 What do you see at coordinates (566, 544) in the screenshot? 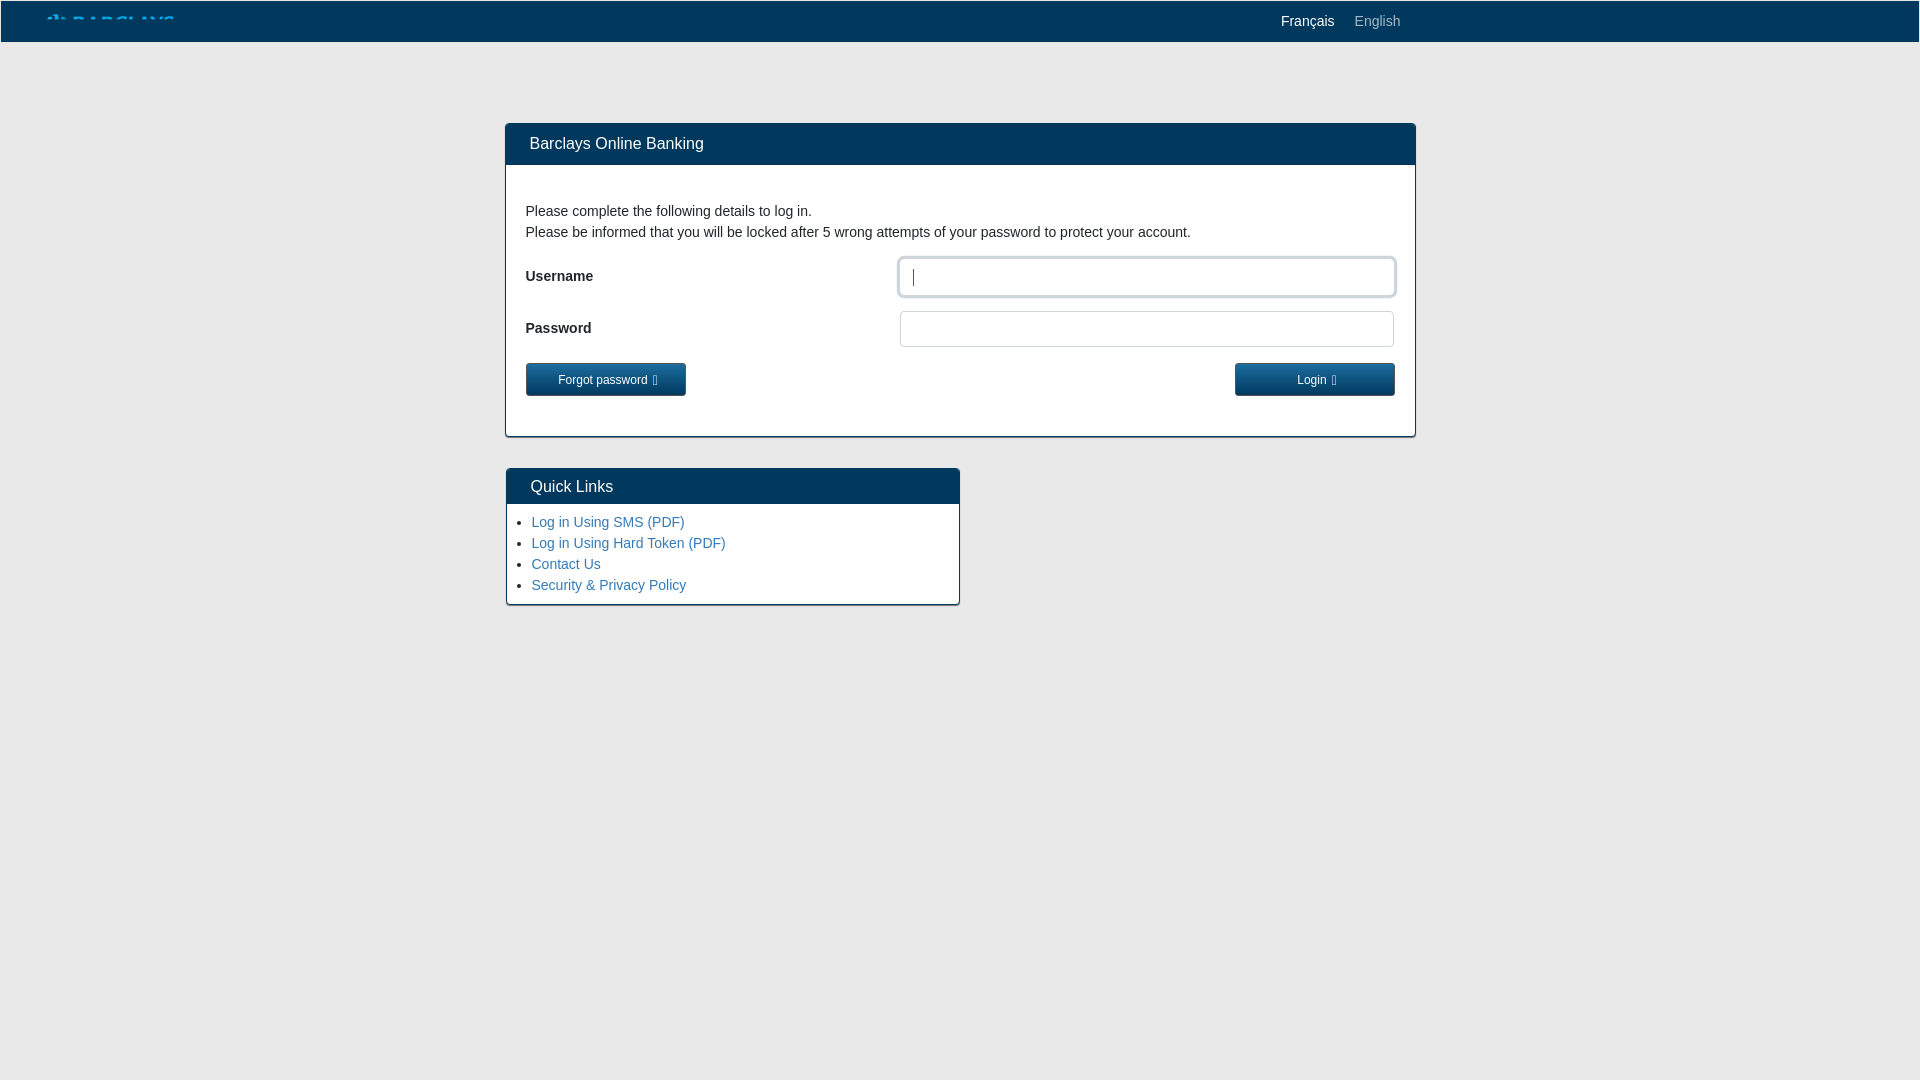
I see `Contact Us` at bounding box center [566, 544].